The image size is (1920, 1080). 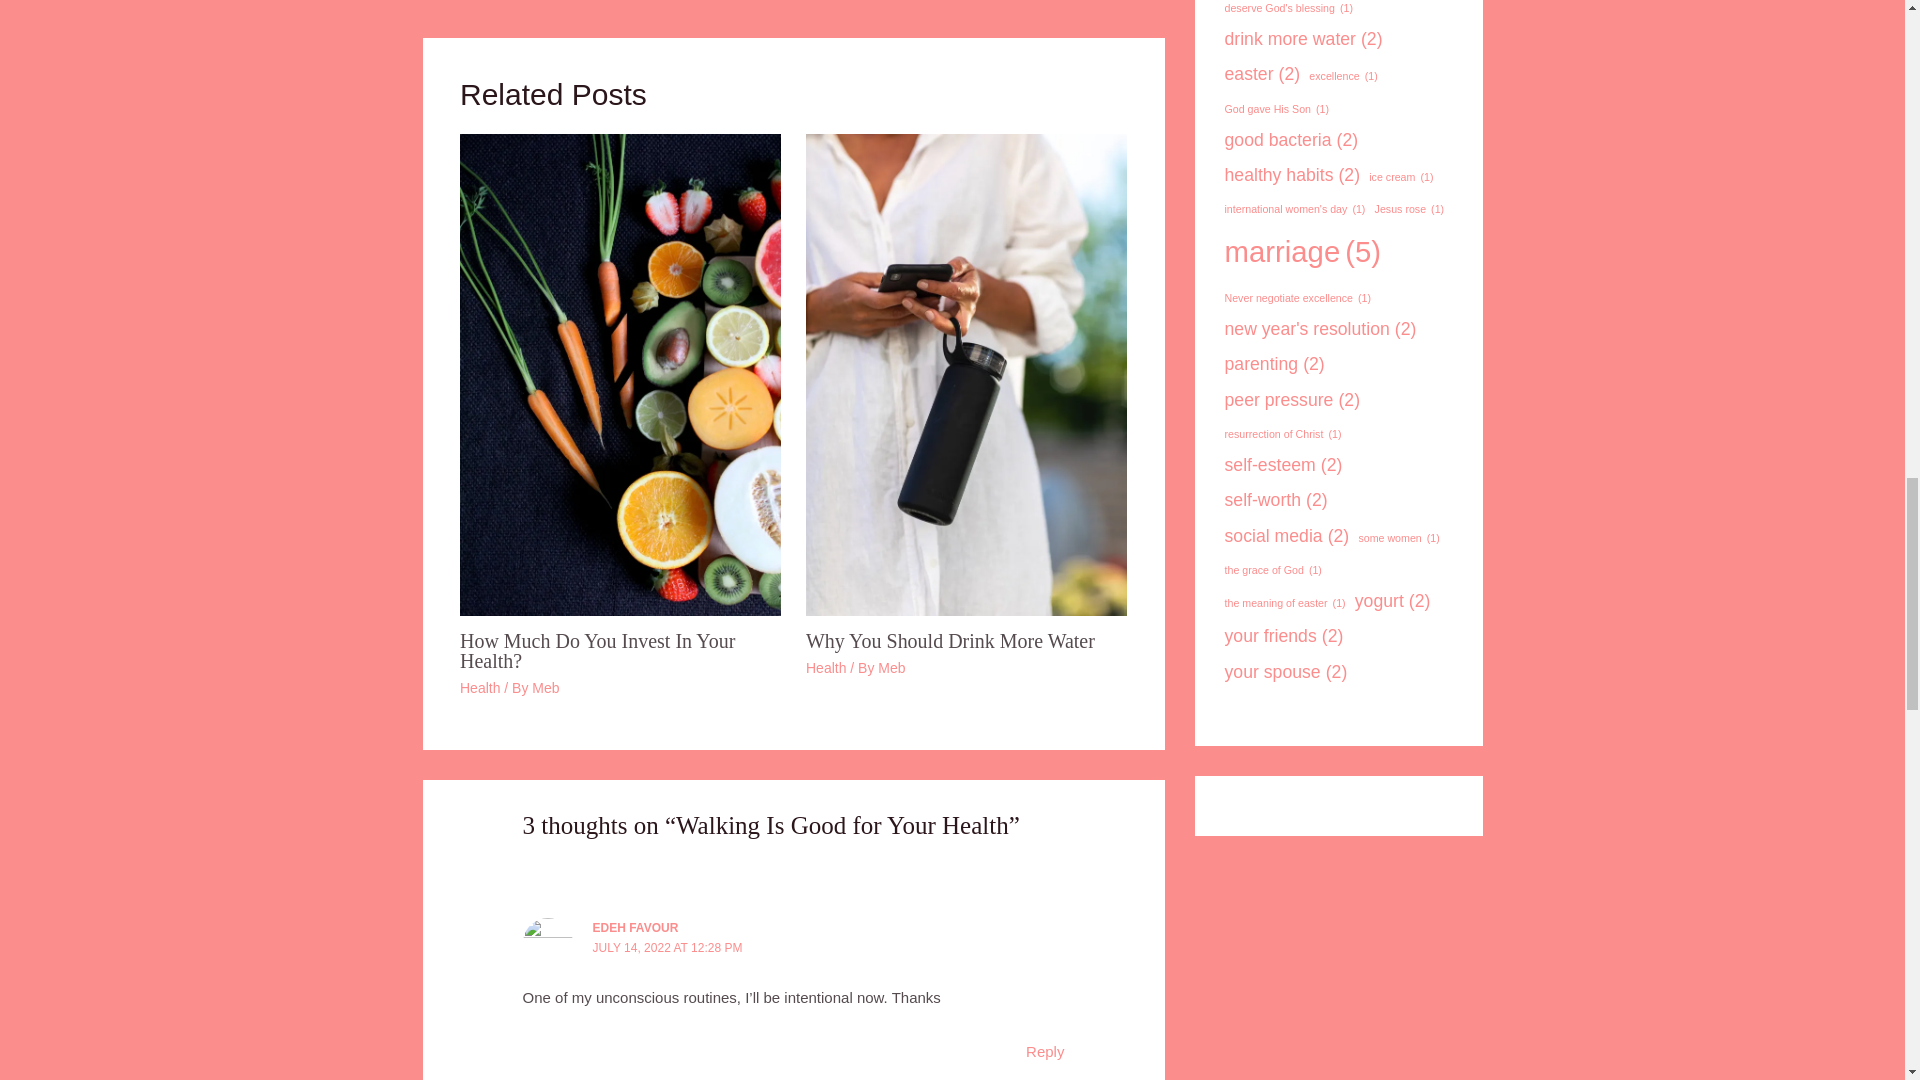 I want to click on Meb, so click(x=544, y=688).